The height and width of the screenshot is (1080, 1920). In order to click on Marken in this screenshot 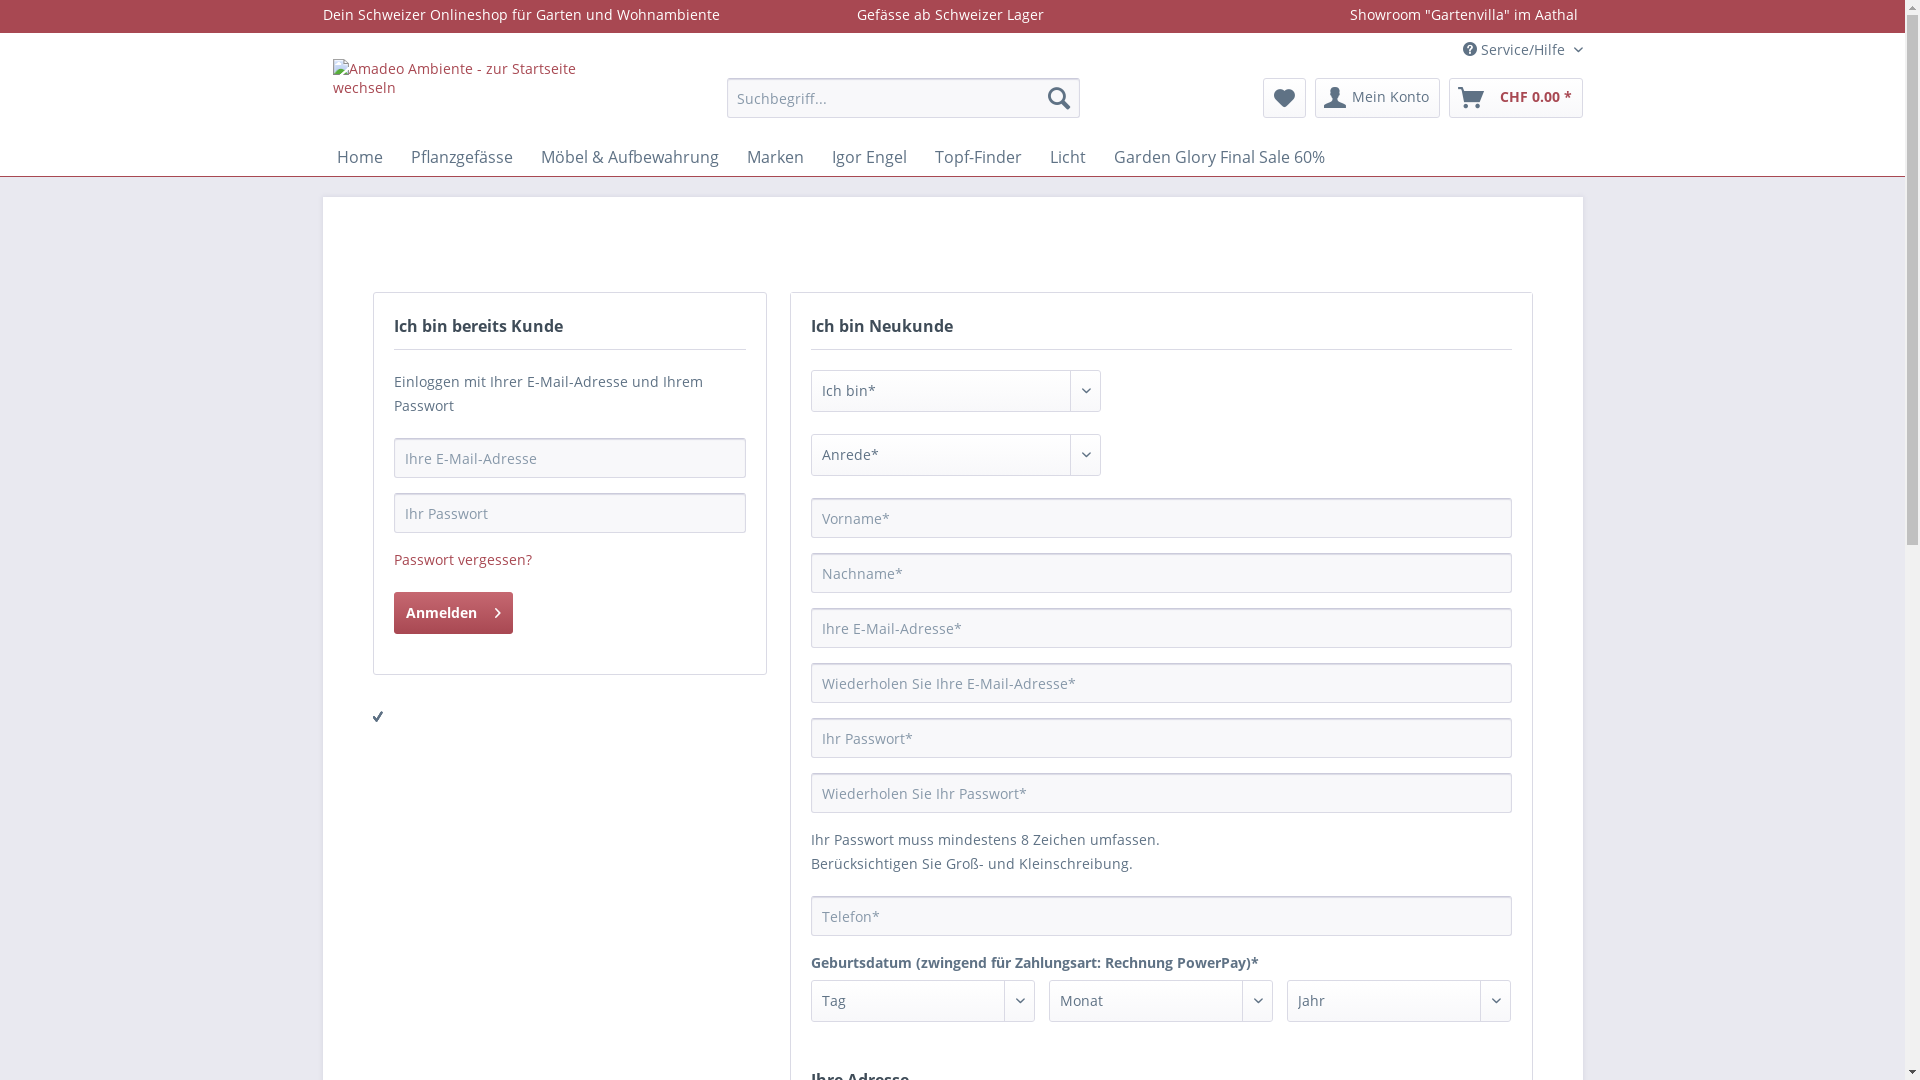, I will do `click(774, 157)`.